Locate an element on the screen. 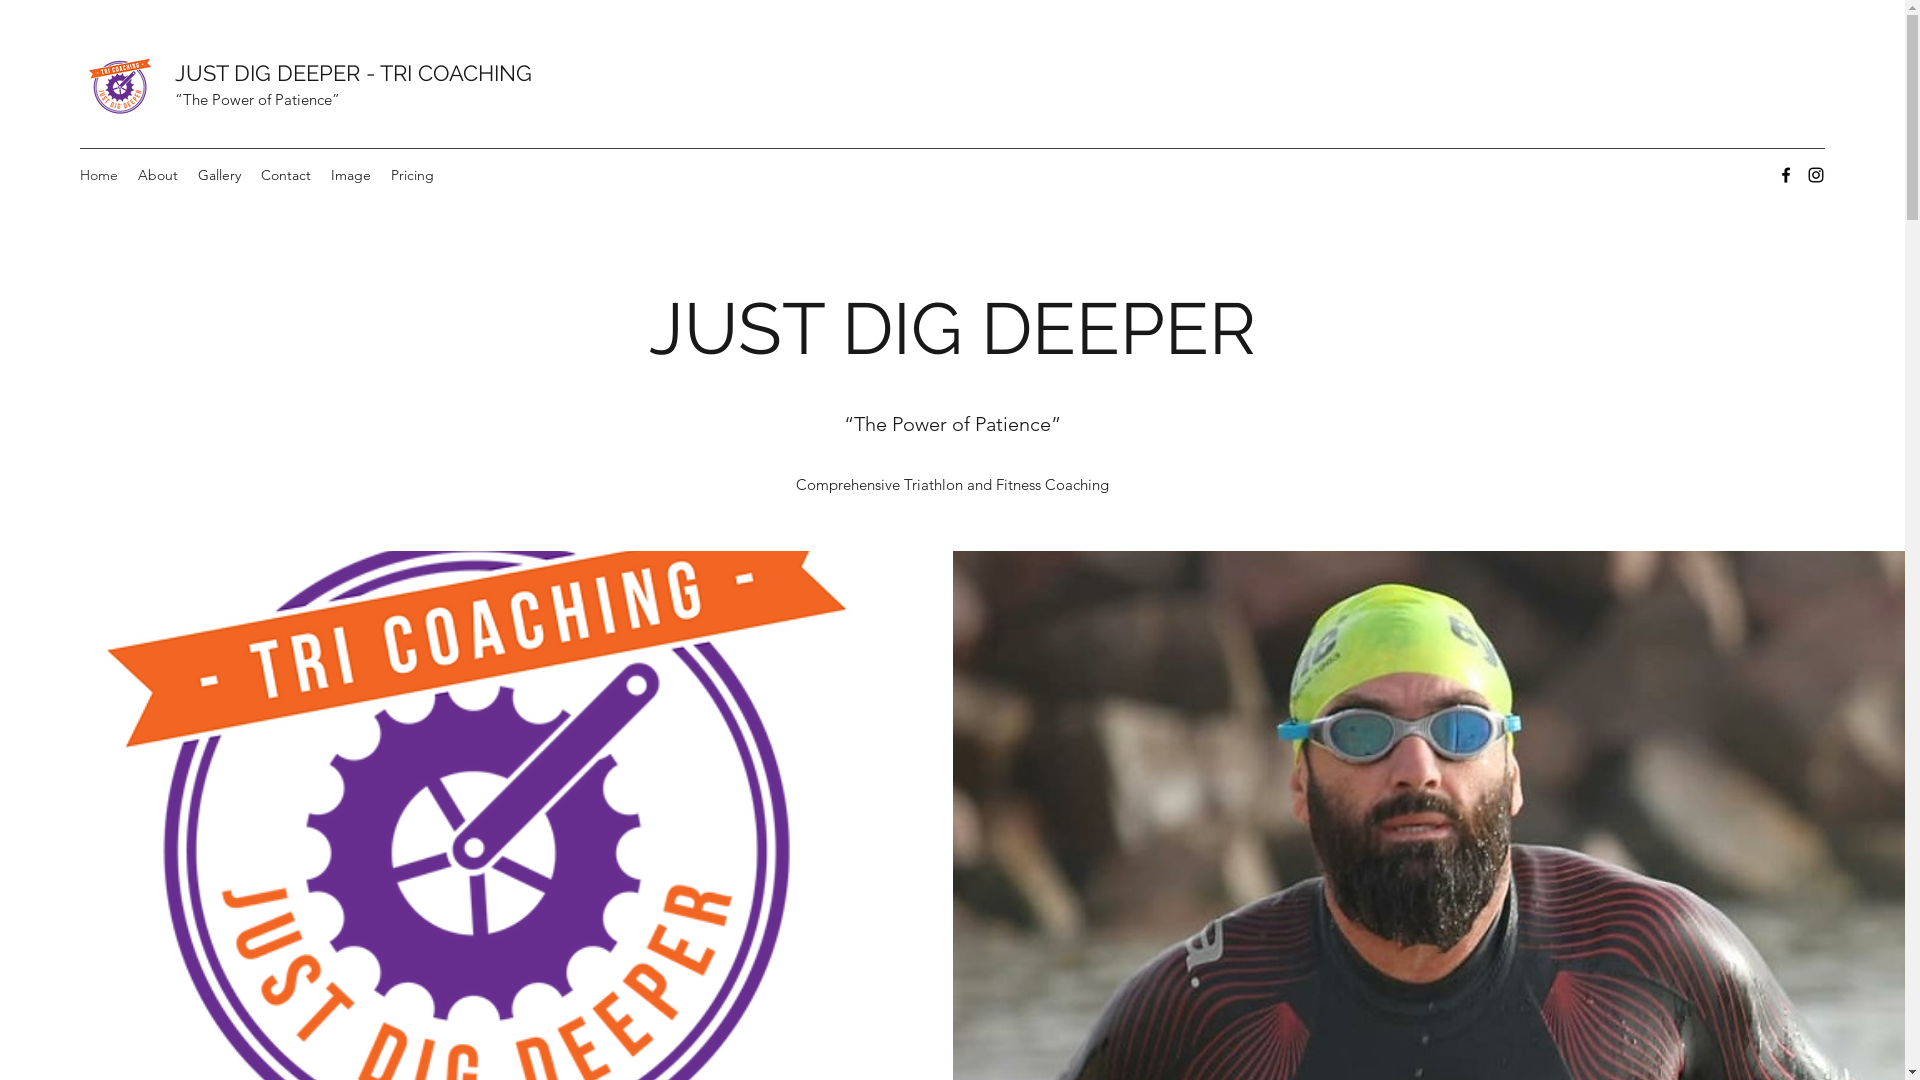 This screenshot has width=1920, height=1080. Home is located at coordinates (99, 175).